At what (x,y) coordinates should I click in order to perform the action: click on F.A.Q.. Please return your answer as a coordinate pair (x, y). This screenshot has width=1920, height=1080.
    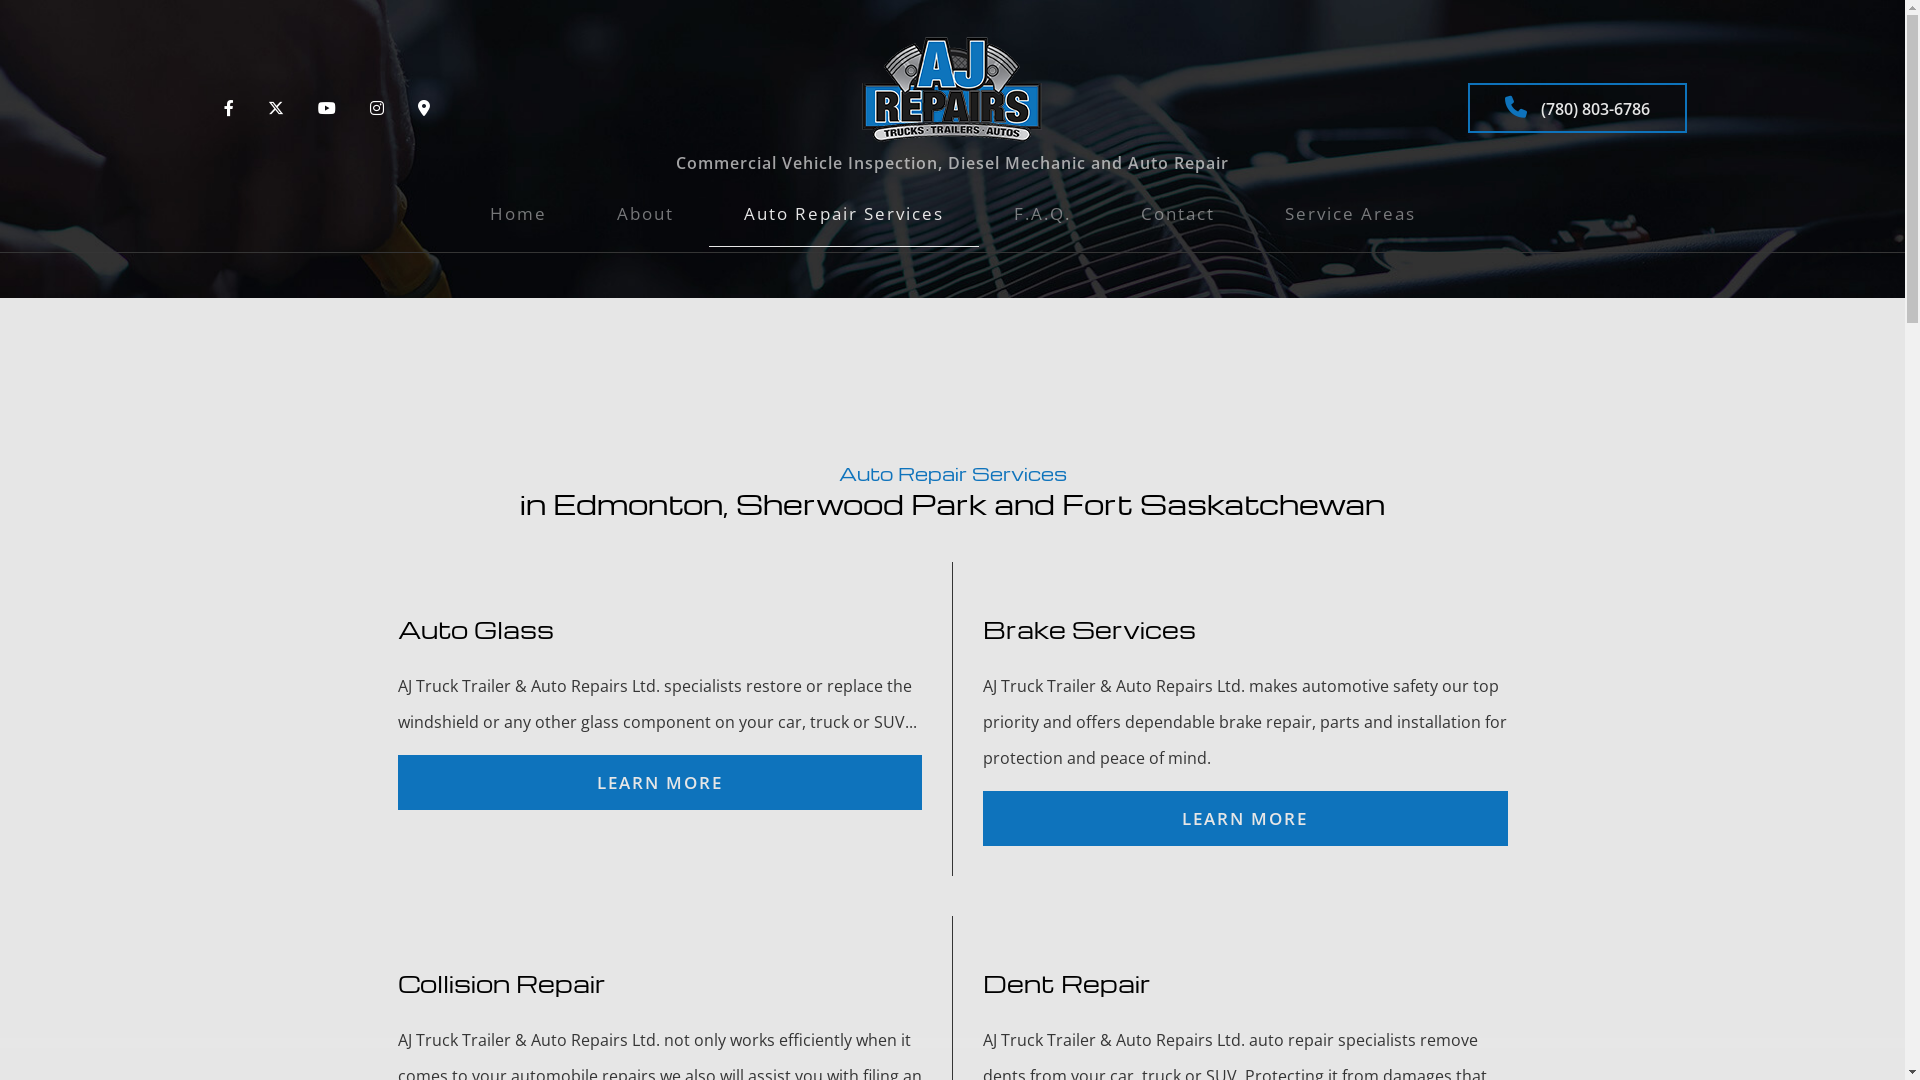
    Looking at the image, I should click on (1042, 214).